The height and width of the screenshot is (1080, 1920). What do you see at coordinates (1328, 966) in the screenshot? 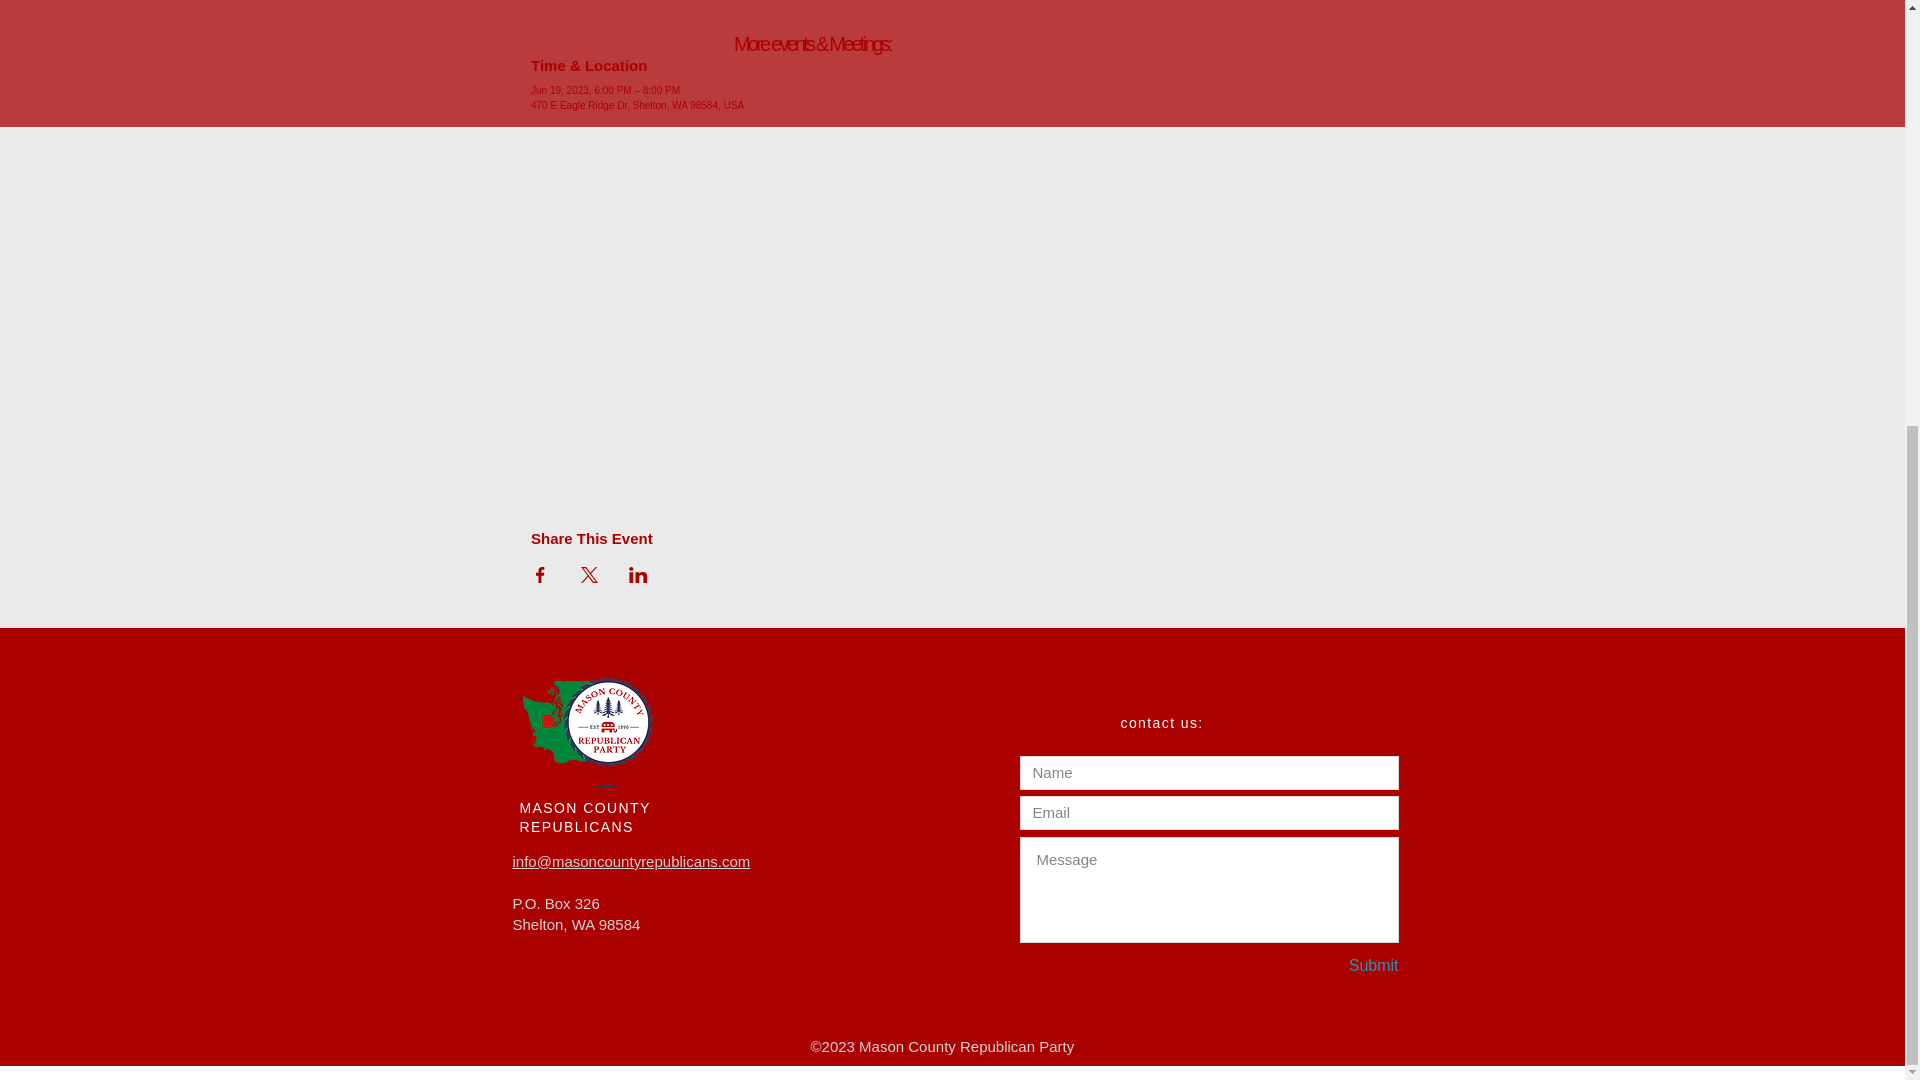
I see `Submit` at bounding box center [1328, 966].